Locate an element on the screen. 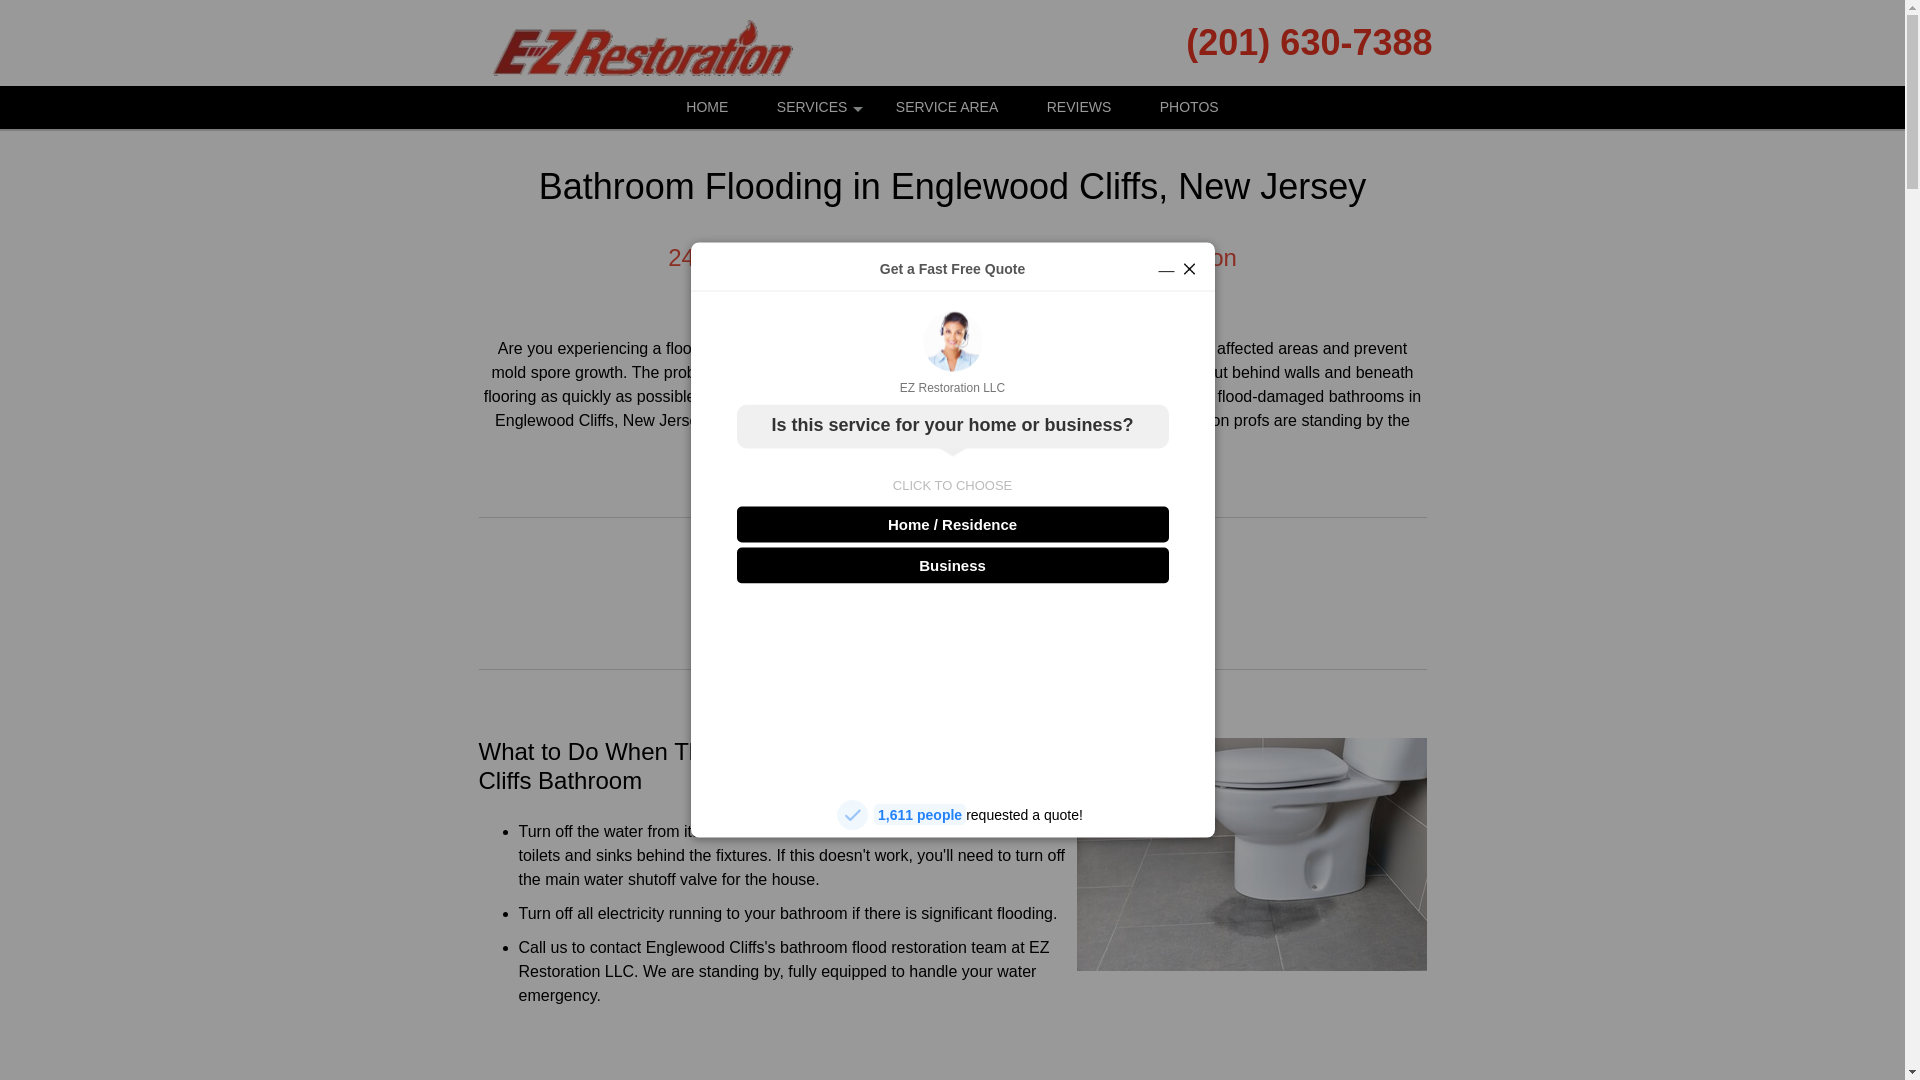  PHOTOS is located at coordinates (1189, 107).